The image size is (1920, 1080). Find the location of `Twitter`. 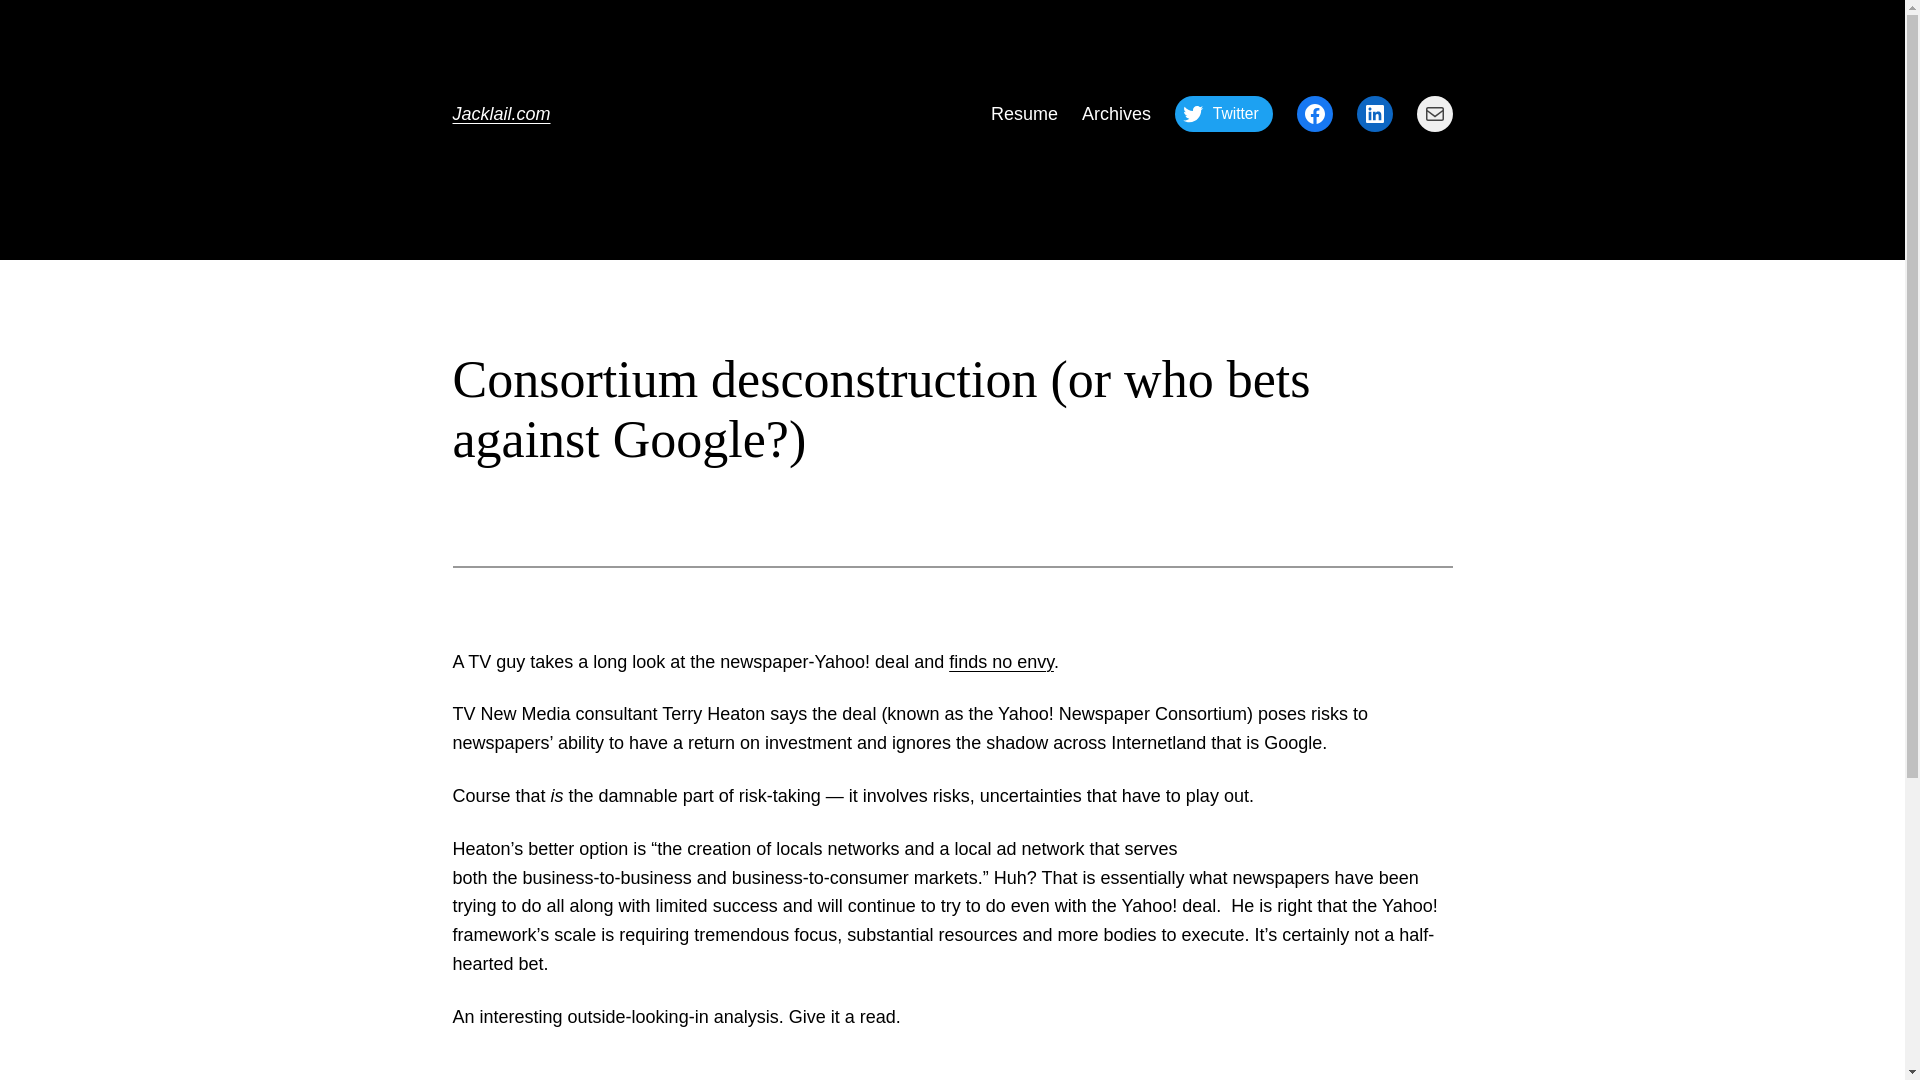

Twitter is located at coordinates (1224, 114).